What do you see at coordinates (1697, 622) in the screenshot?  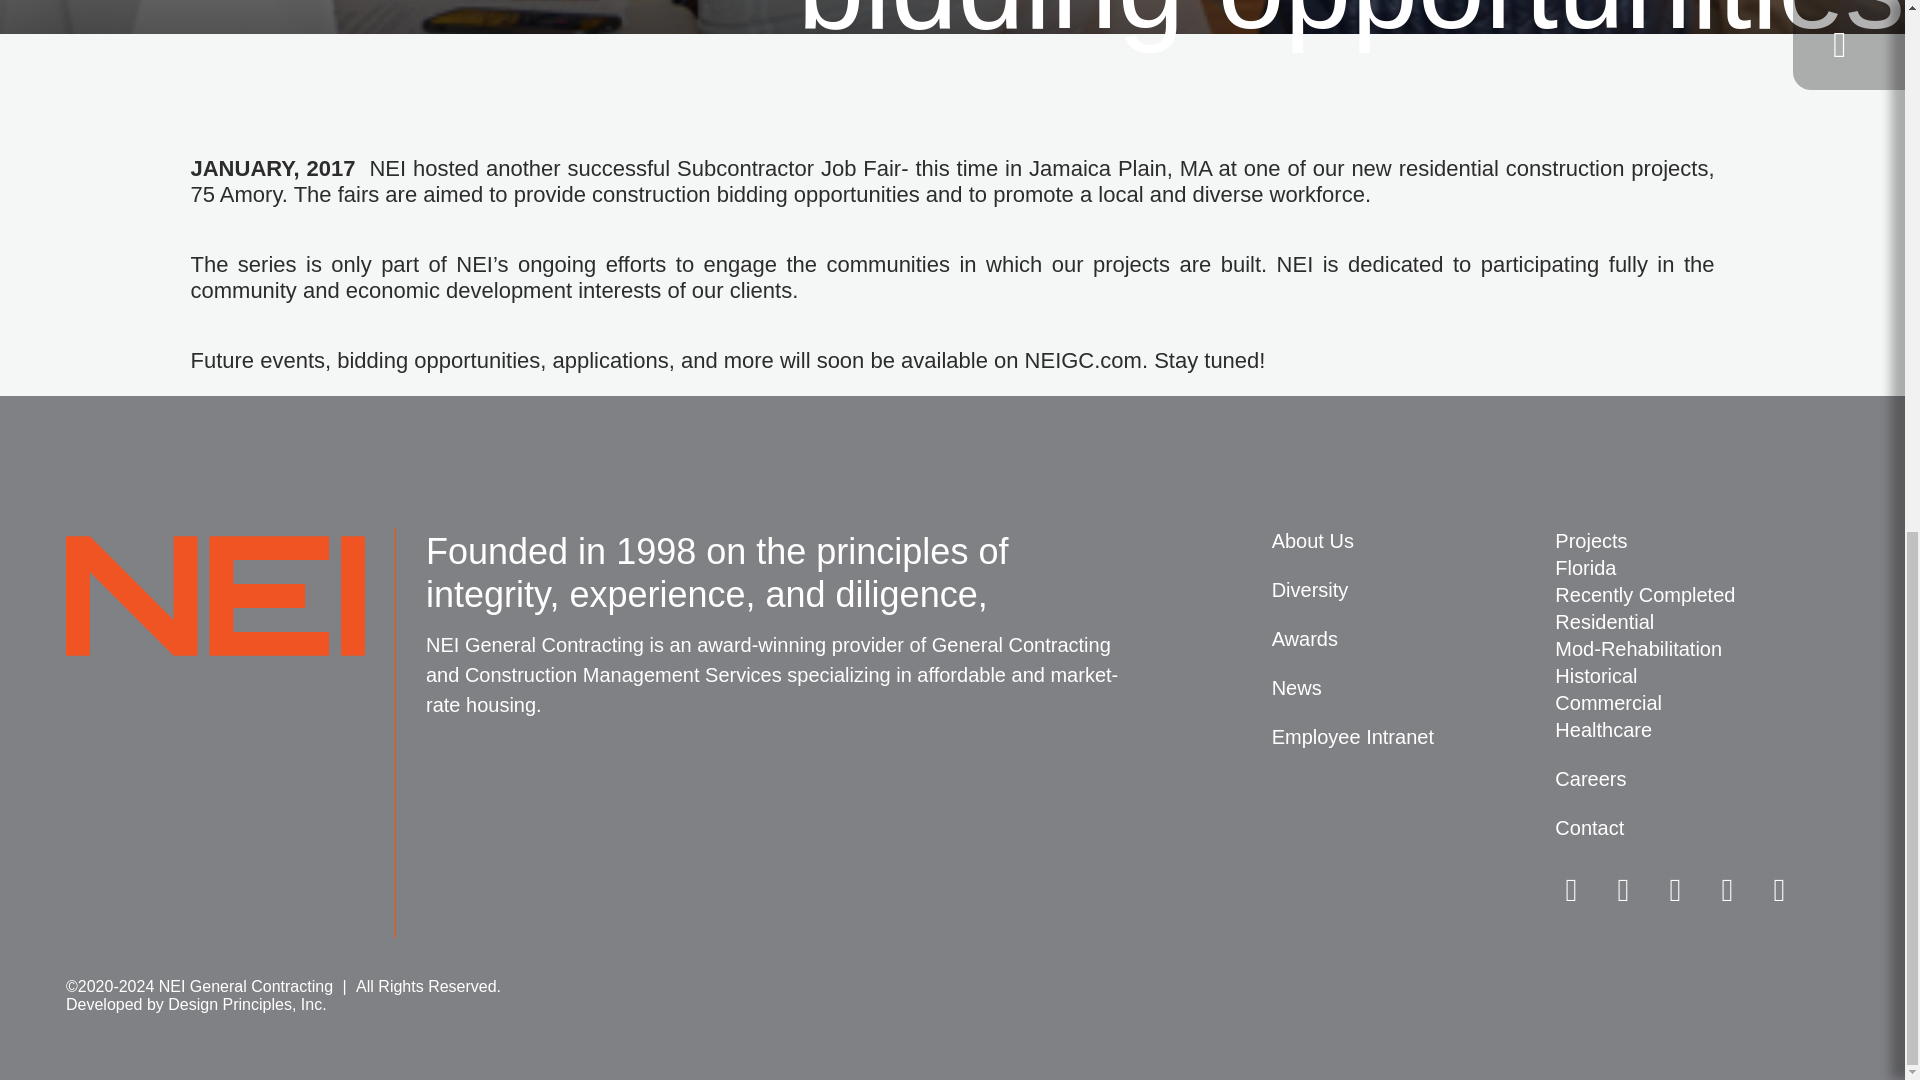 I see `Residential` at bounding box center [1697, 622].